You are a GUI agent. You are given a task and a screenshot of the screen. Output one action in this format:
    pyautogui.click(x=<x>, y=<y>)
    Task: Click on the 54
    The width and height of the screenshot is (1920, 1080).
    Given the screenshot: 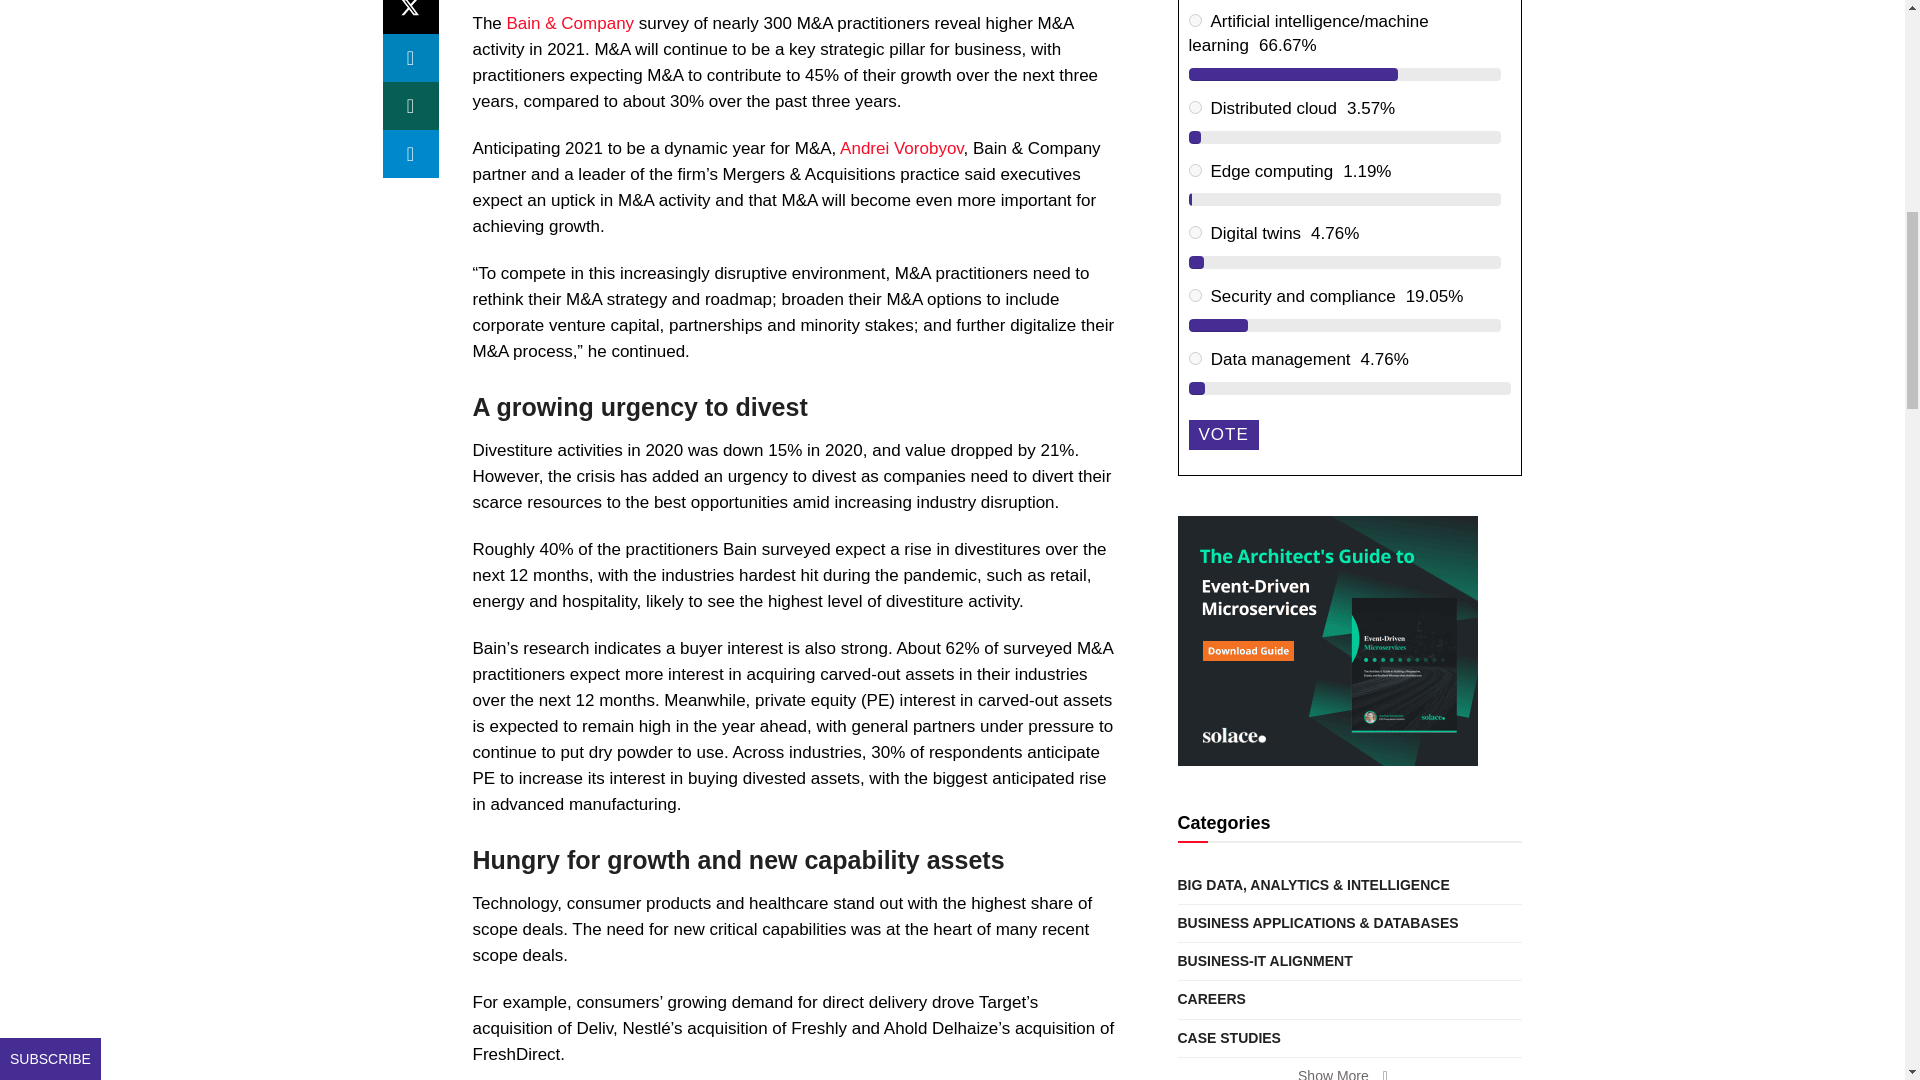 What is the action you would take?
    pyautogui.click(x=1194, y=108)
    